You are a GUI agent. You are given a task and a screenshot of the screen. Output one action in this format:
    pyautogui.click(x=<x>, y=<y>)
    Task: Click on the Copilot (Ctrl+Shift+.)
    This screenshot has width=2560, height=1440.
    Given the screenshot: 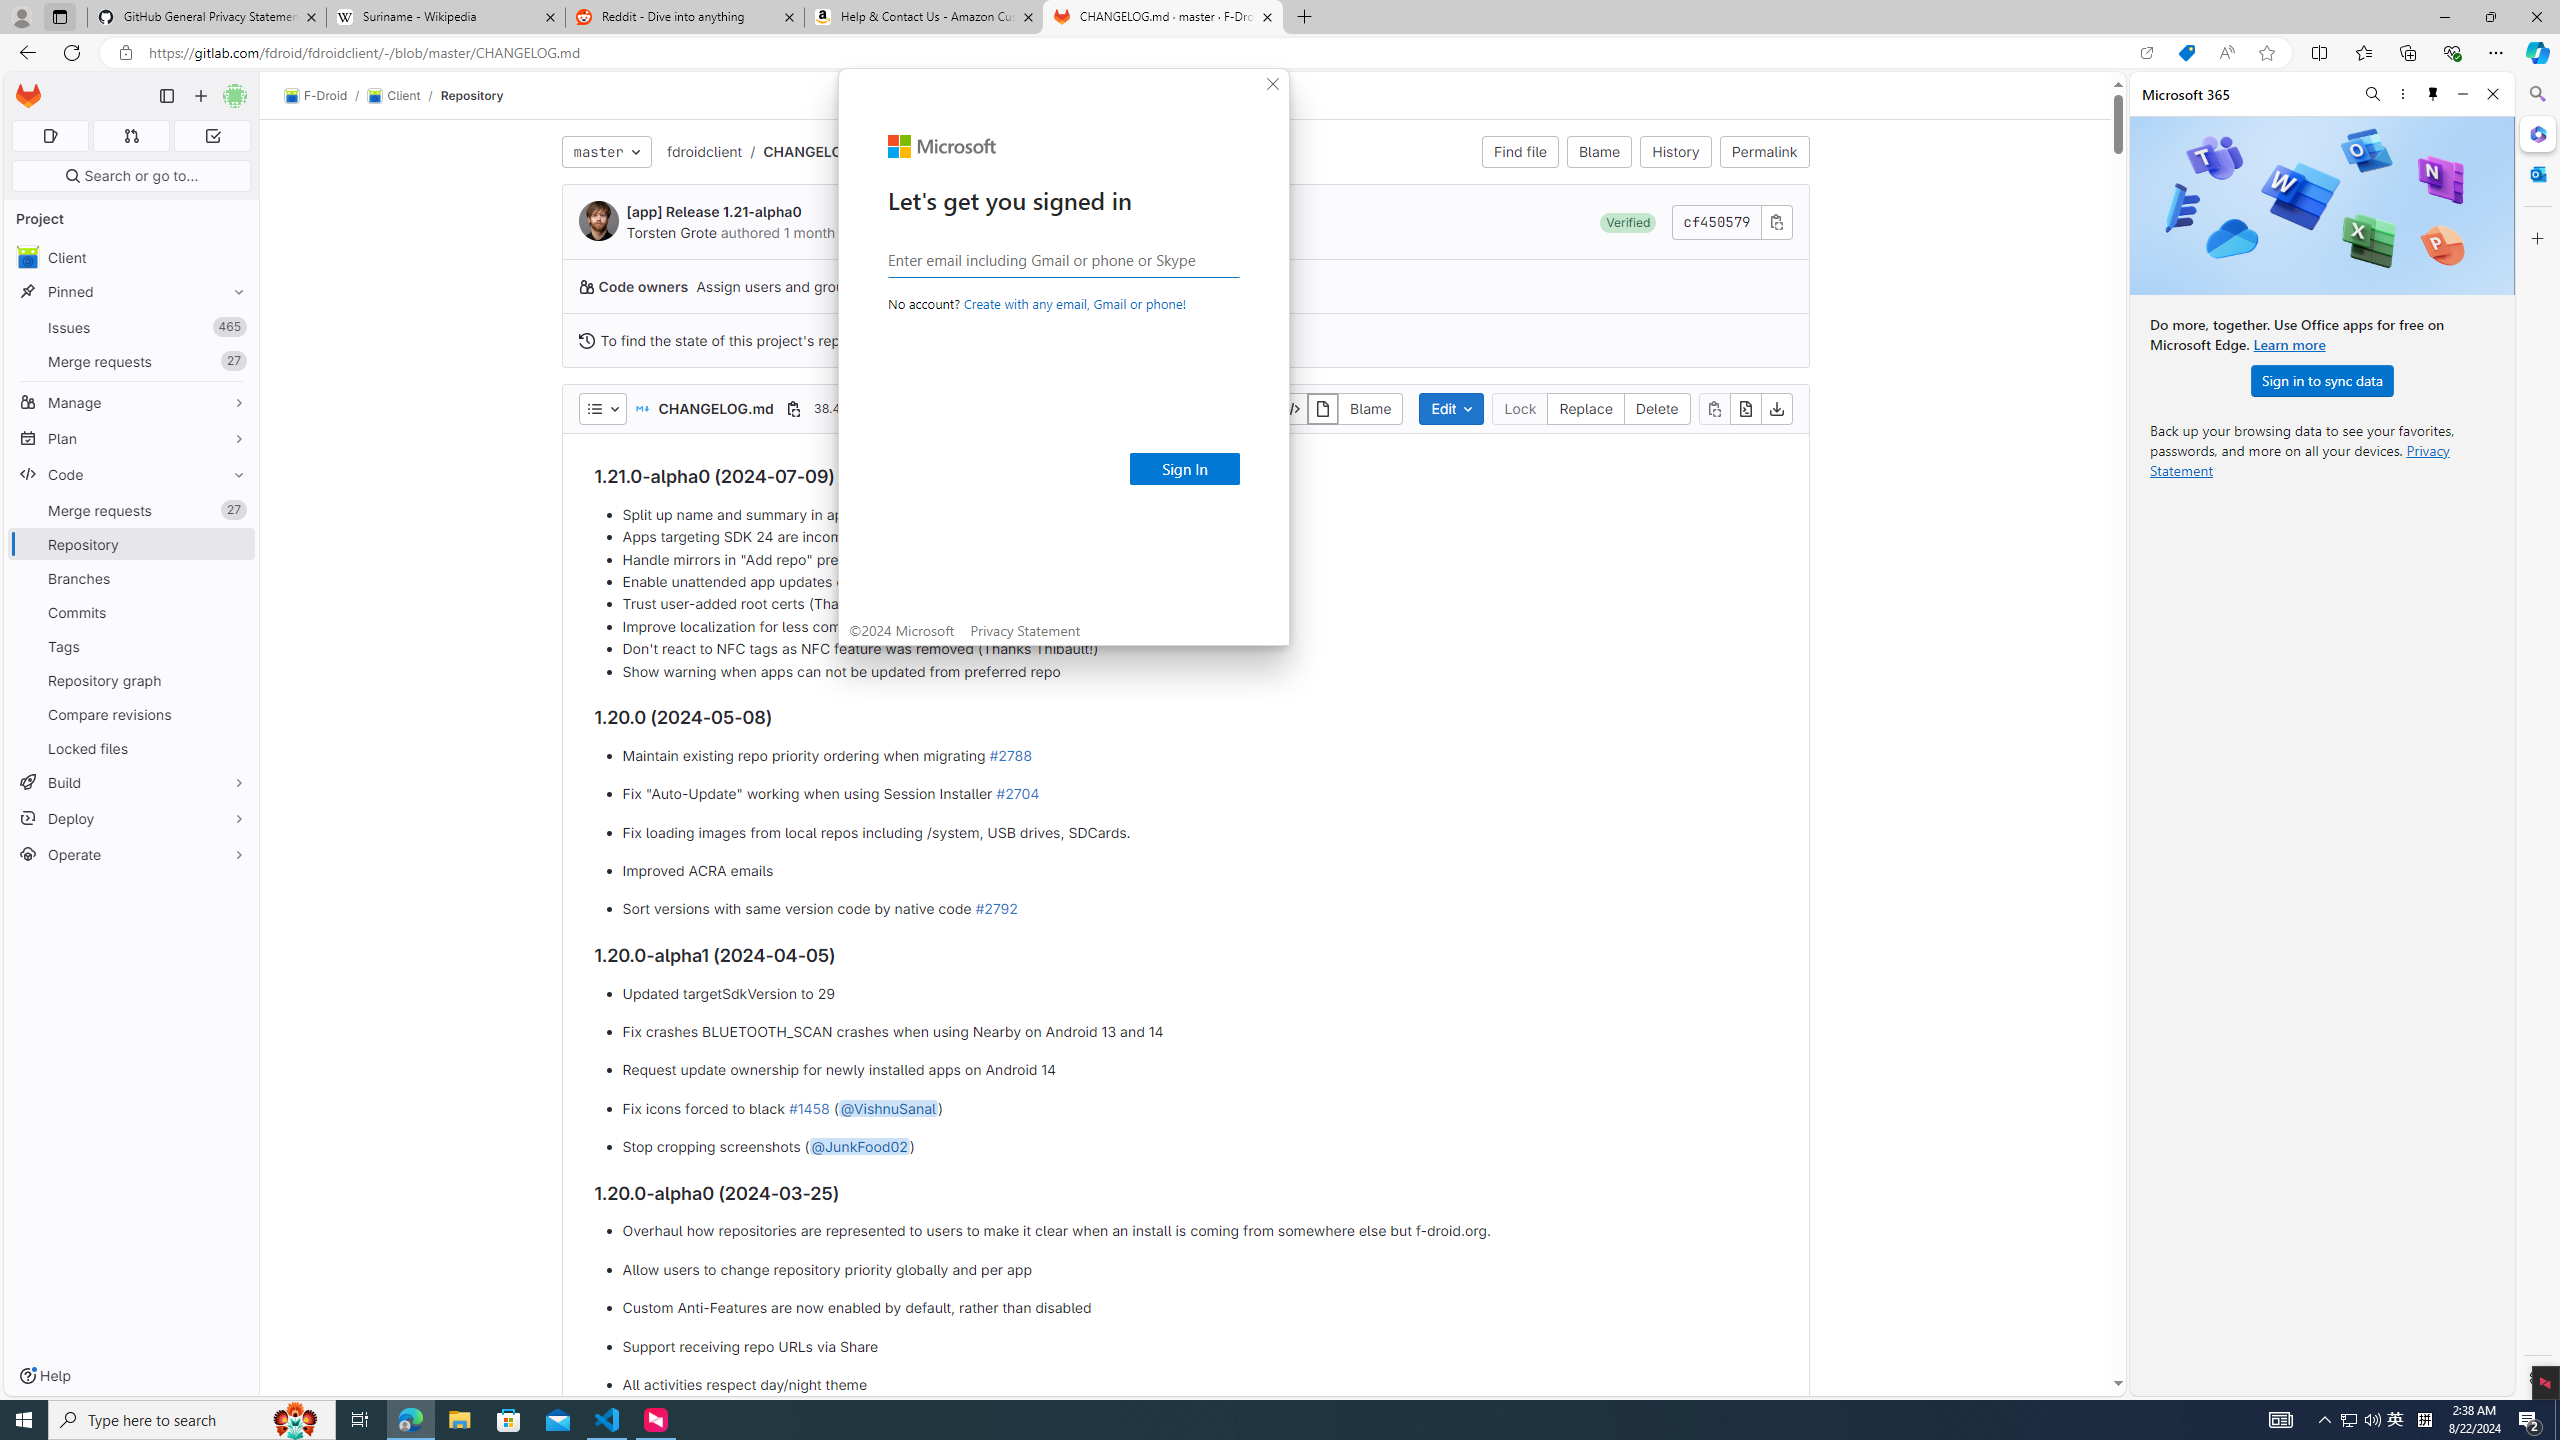 What is the action you would take?
    pyautogui.click(x=2536, y=52)
    